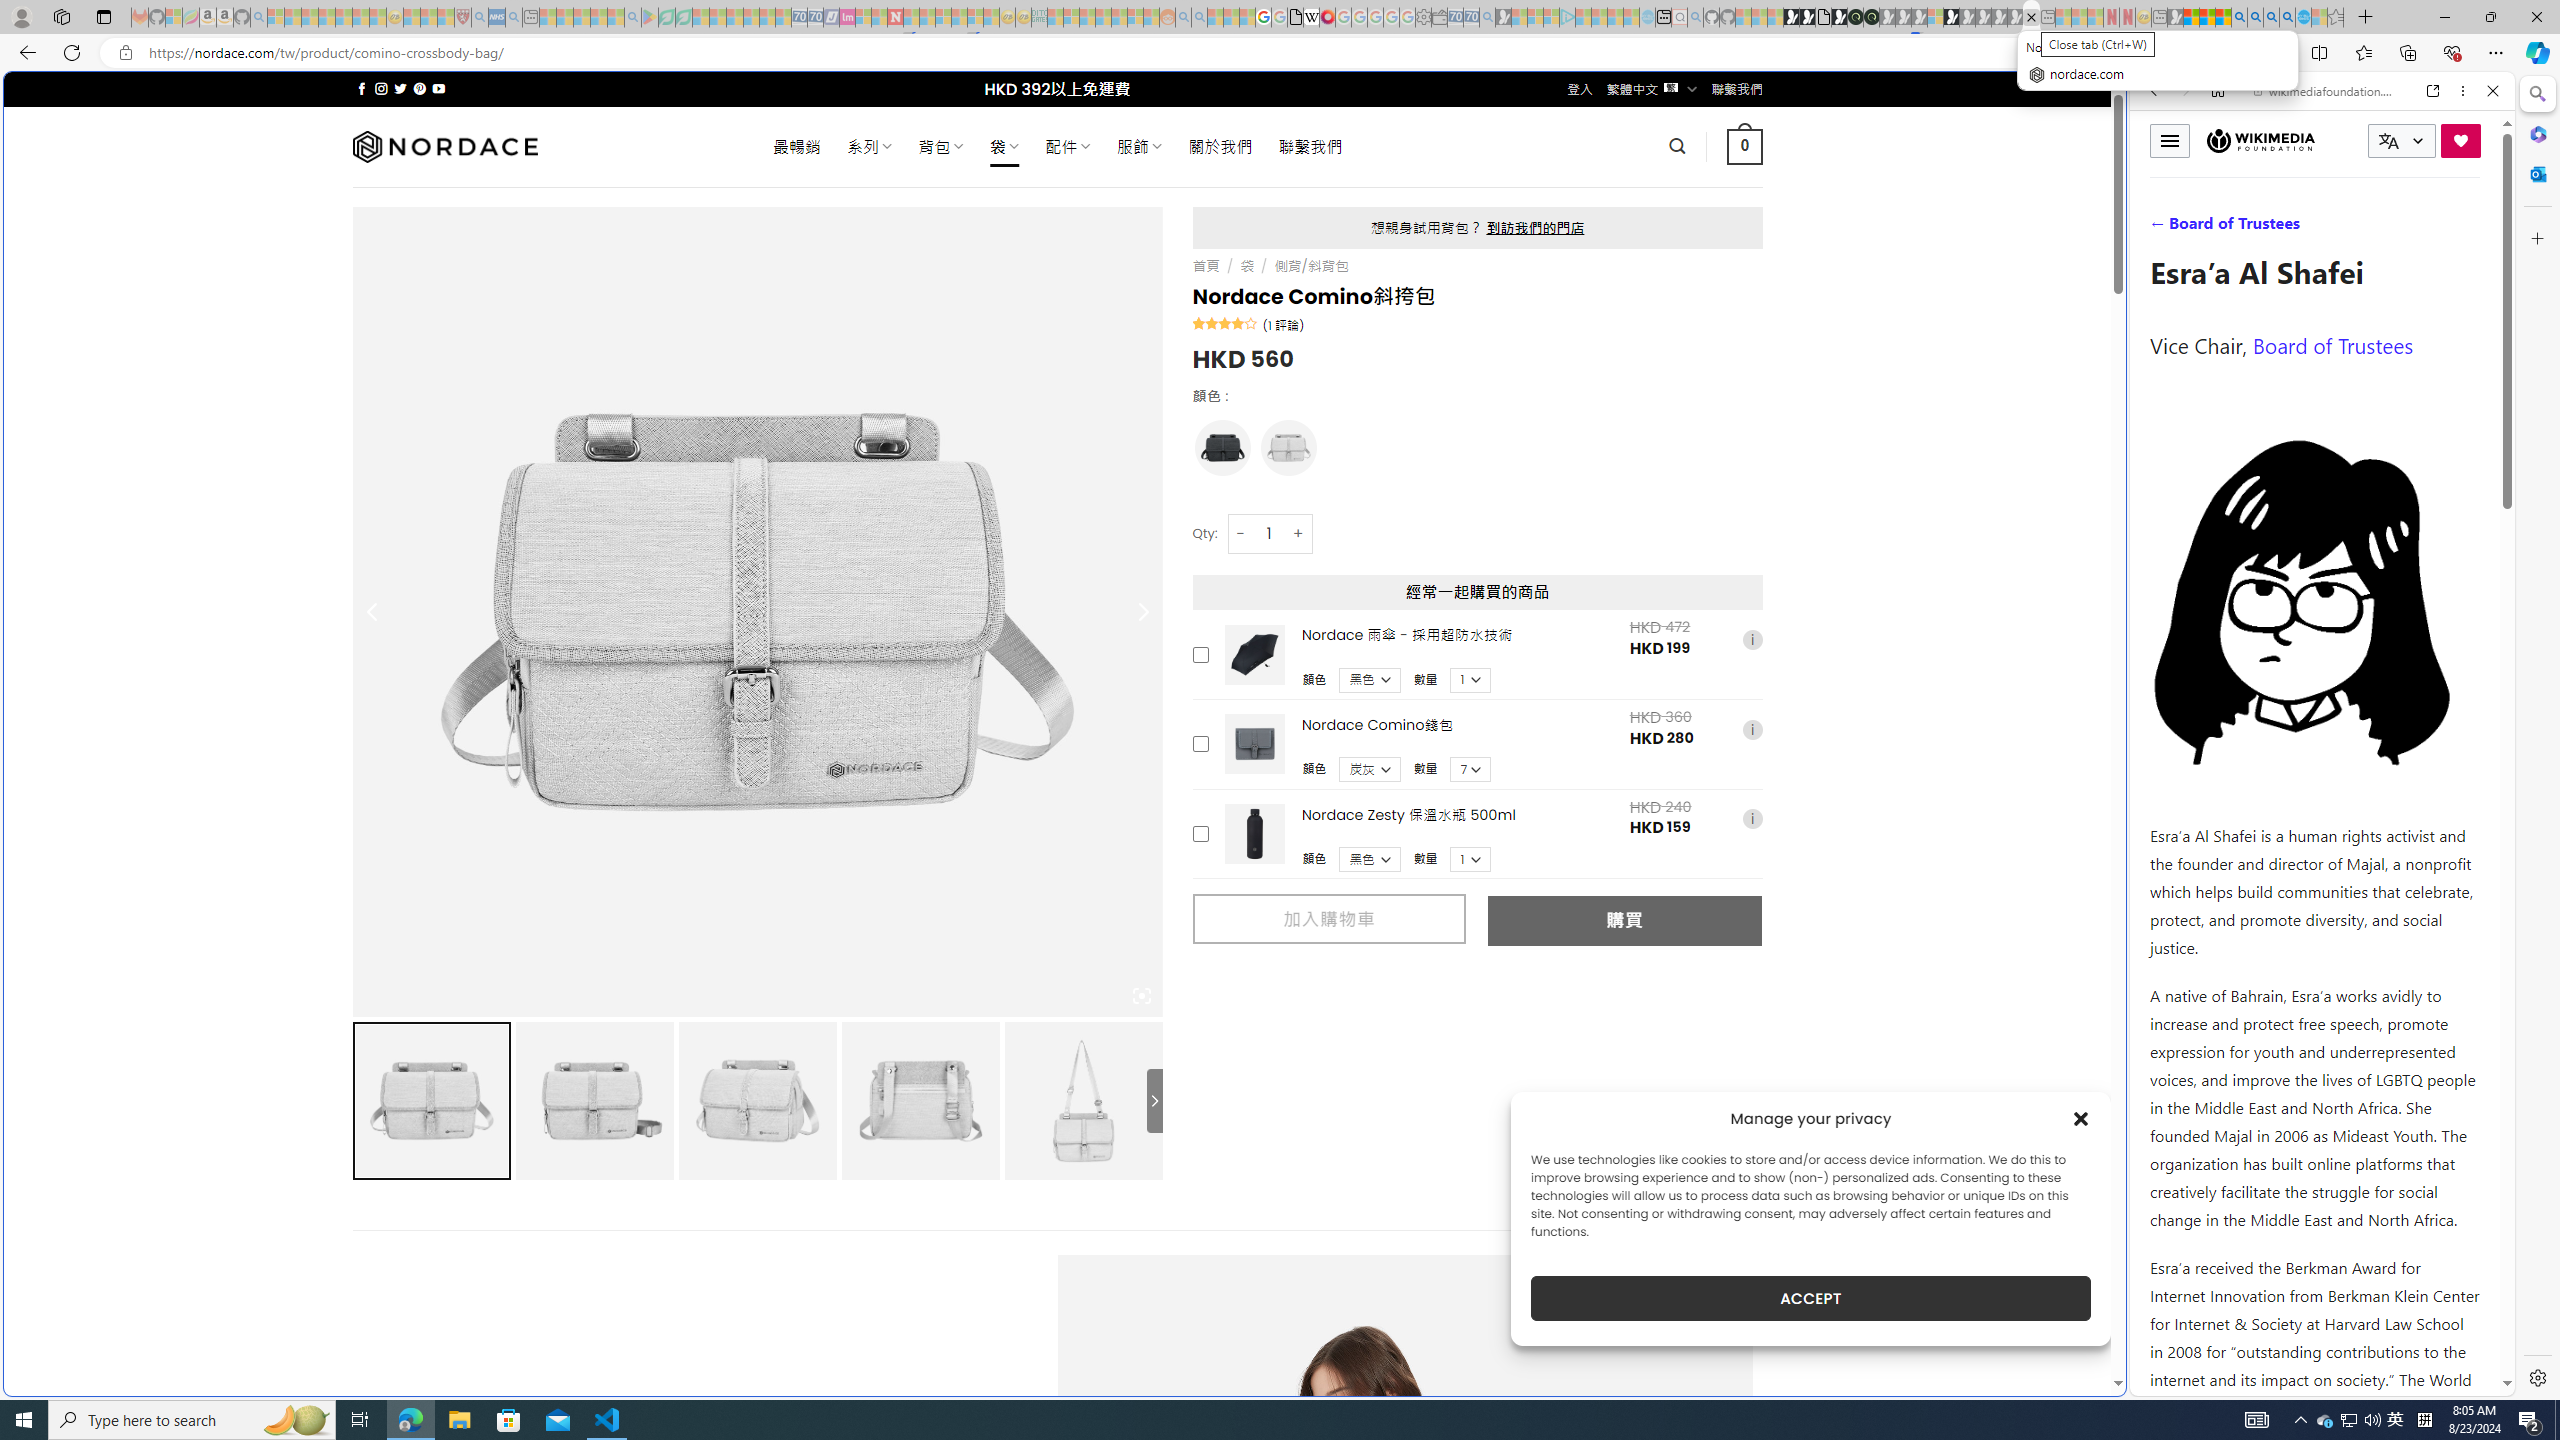 Image resolution: width=2560 pixels, height=1440 pixels. I want to click on Recipes - MSN - Sleeping, so click(412, 17).